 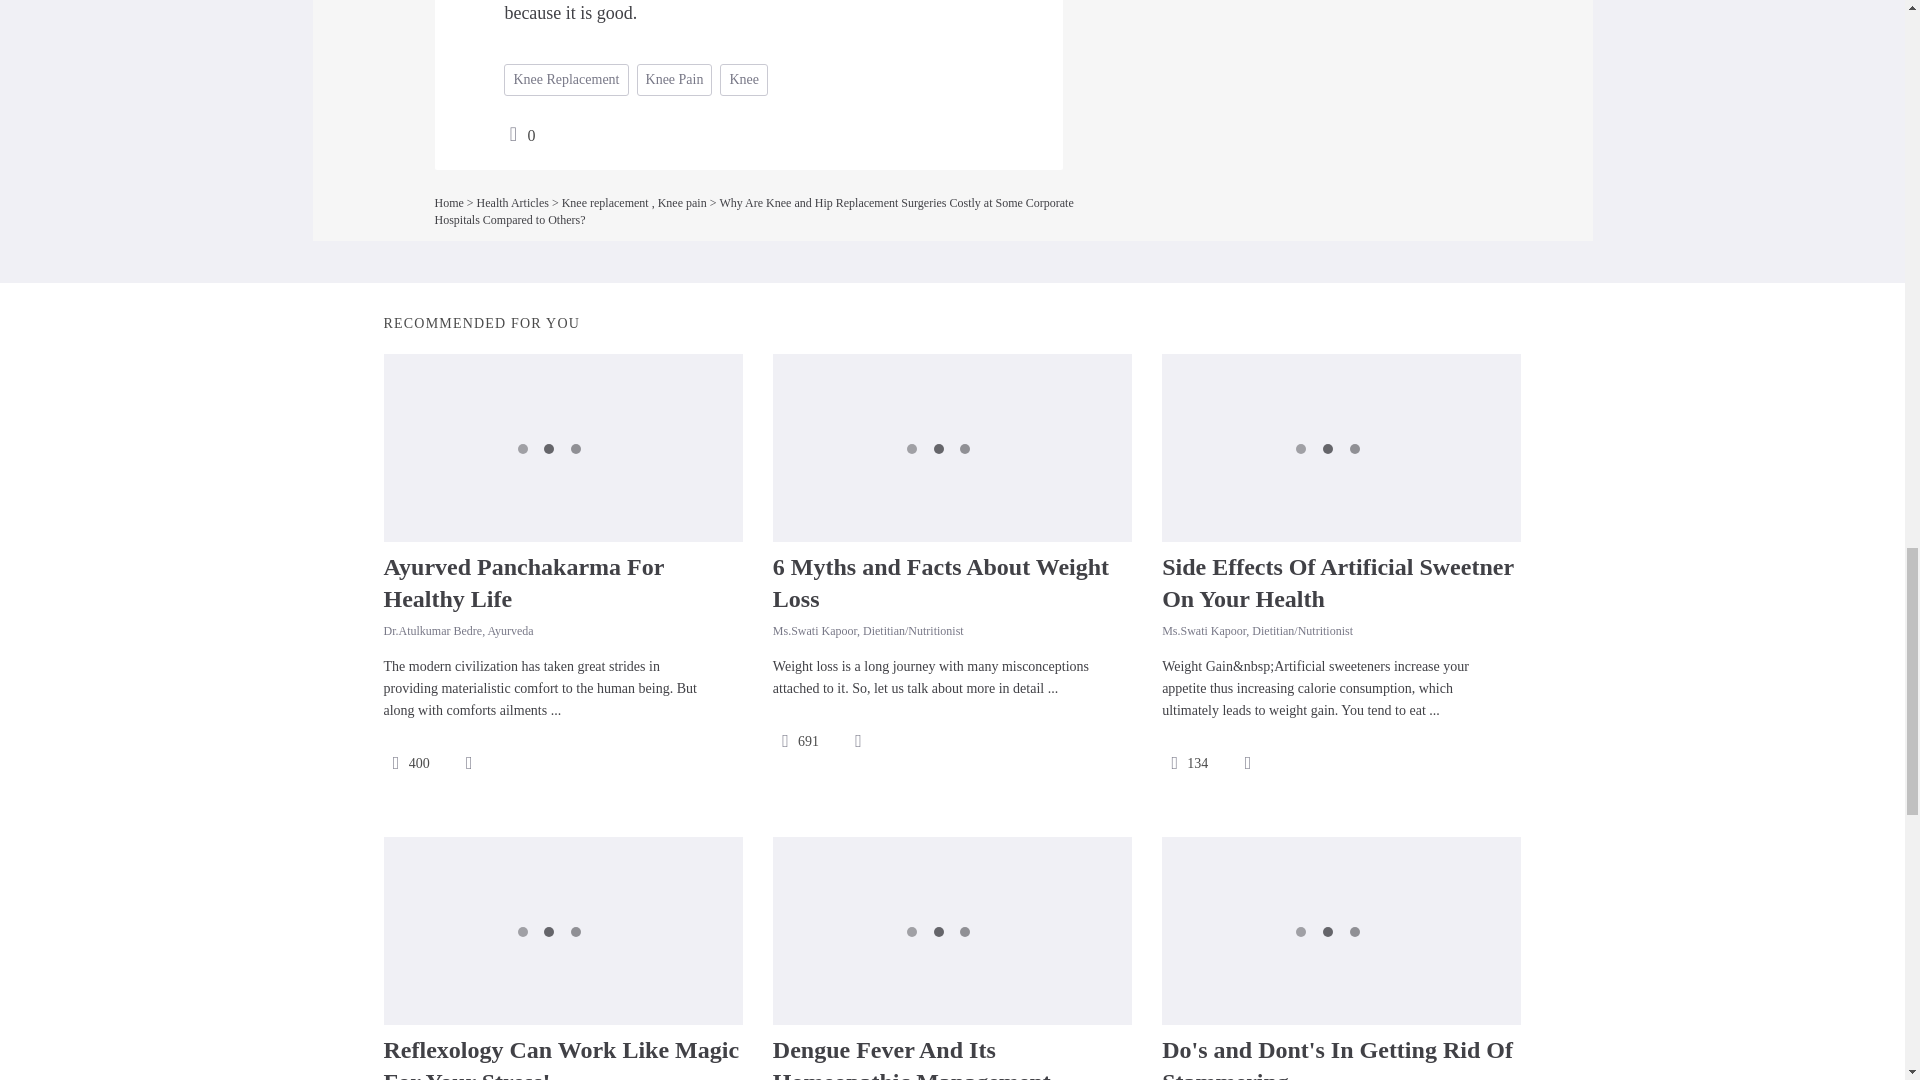 I want to click on Health Articles, so click(x=512, y=202).